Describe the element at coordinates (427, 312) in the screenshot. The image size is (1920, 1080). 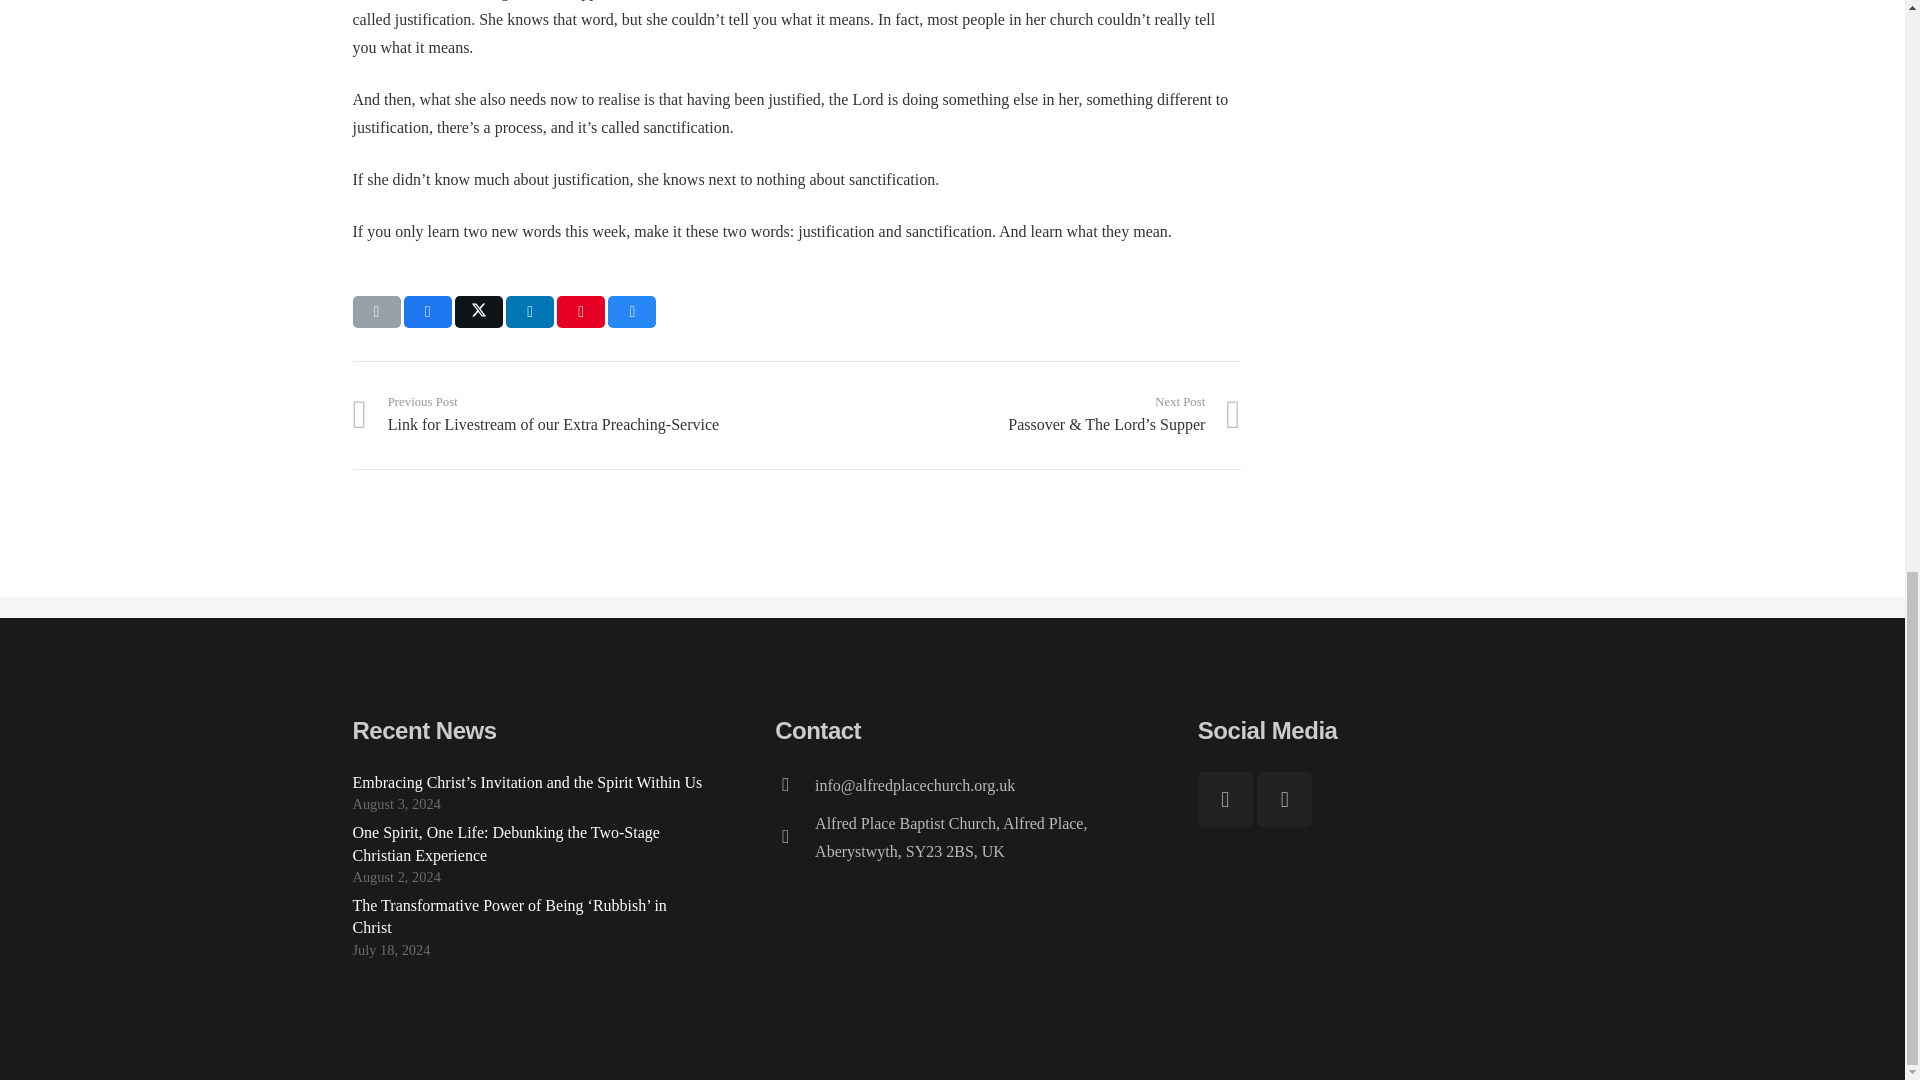
I see `Share this` at that location.